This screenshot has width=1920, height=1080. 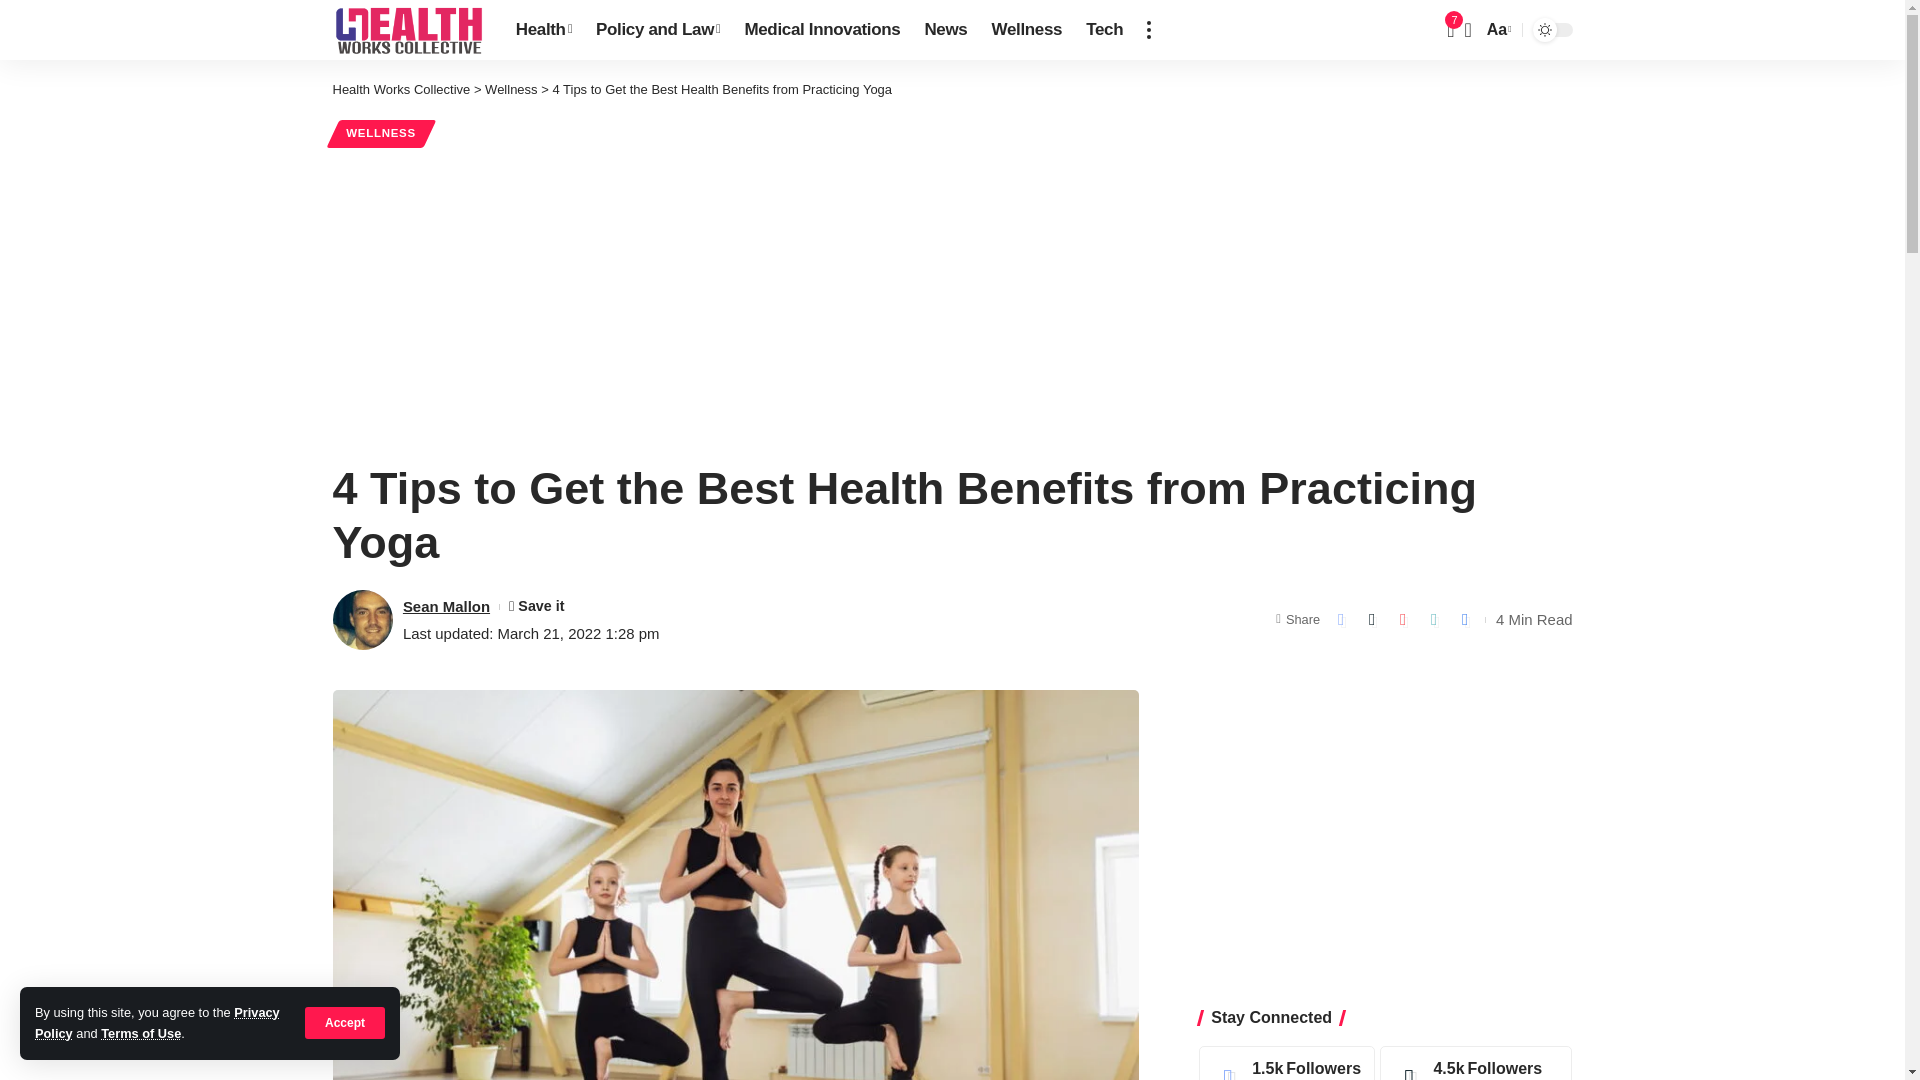 I want to click on Policy and Law, so click(x=657, y=30).